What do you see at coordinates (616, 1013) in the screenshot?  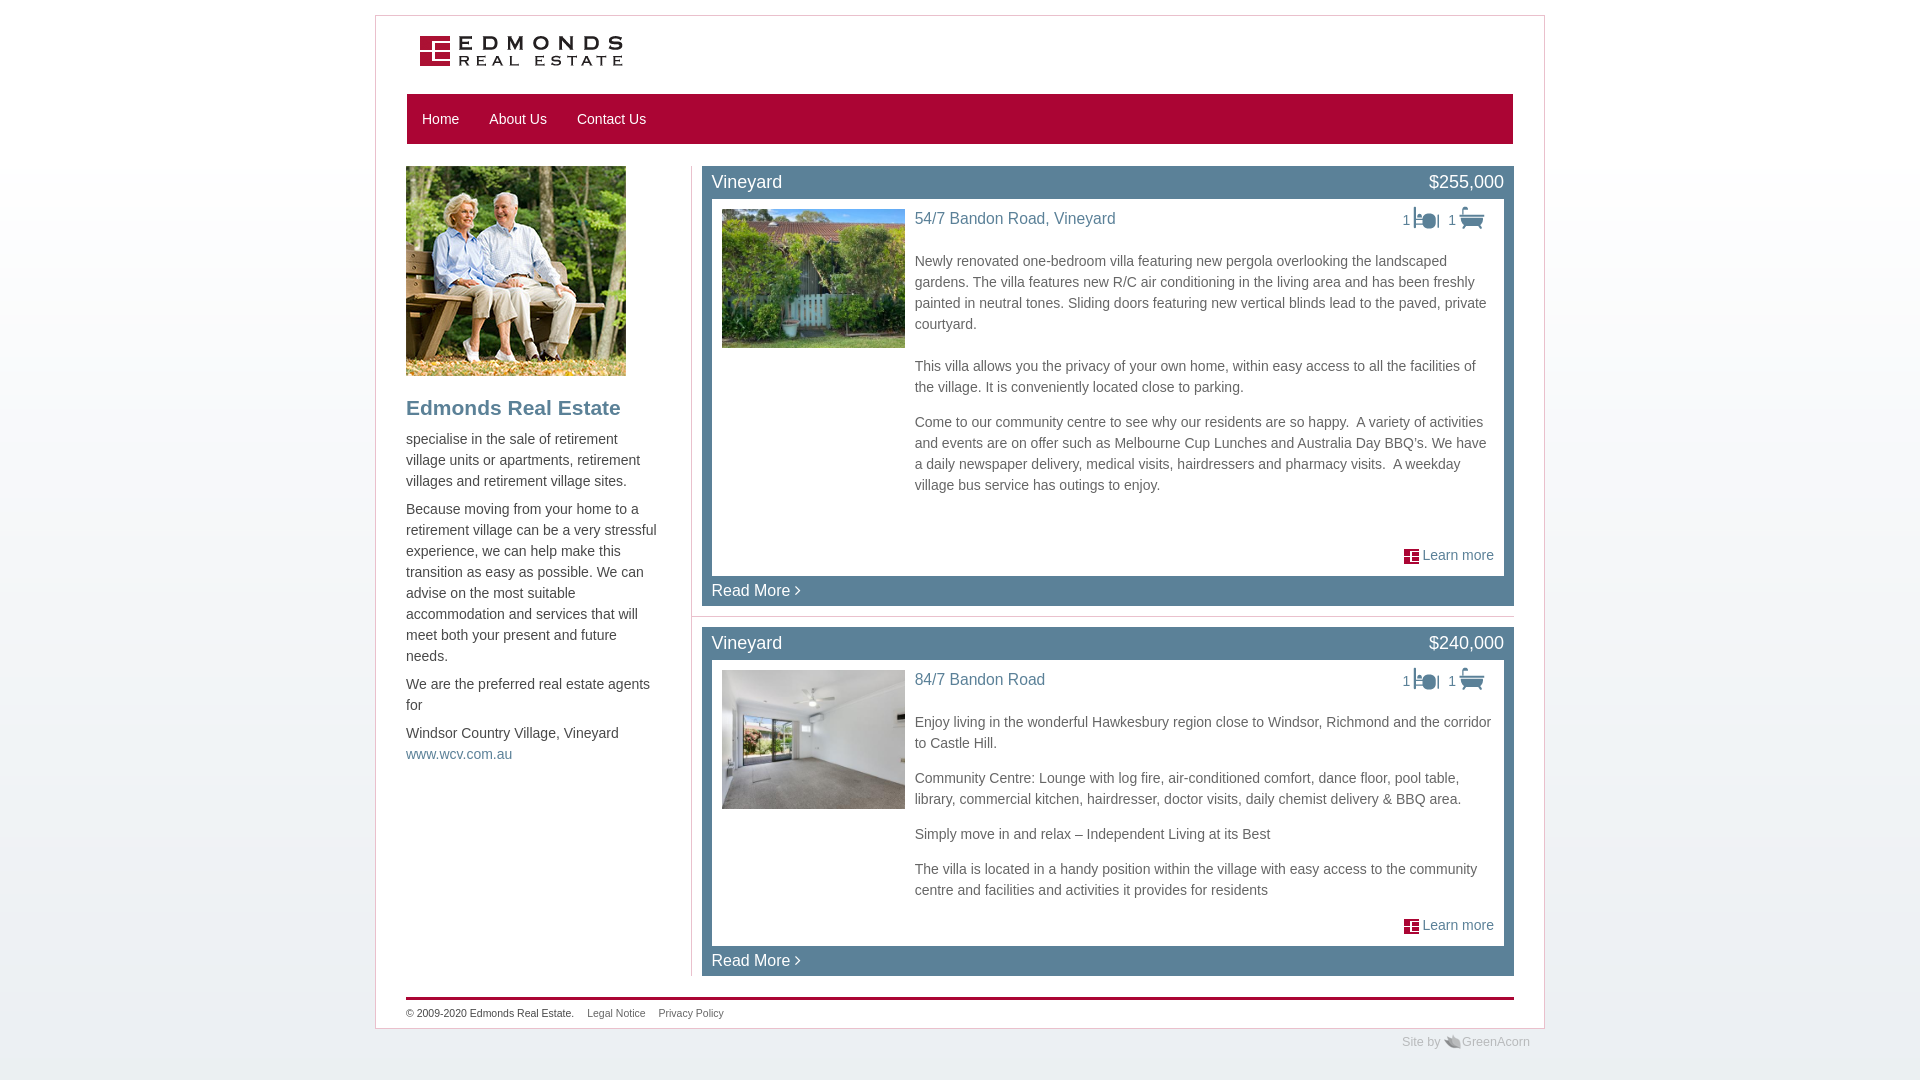 I see `Legal Notice` at bounding box center [616, 1013].